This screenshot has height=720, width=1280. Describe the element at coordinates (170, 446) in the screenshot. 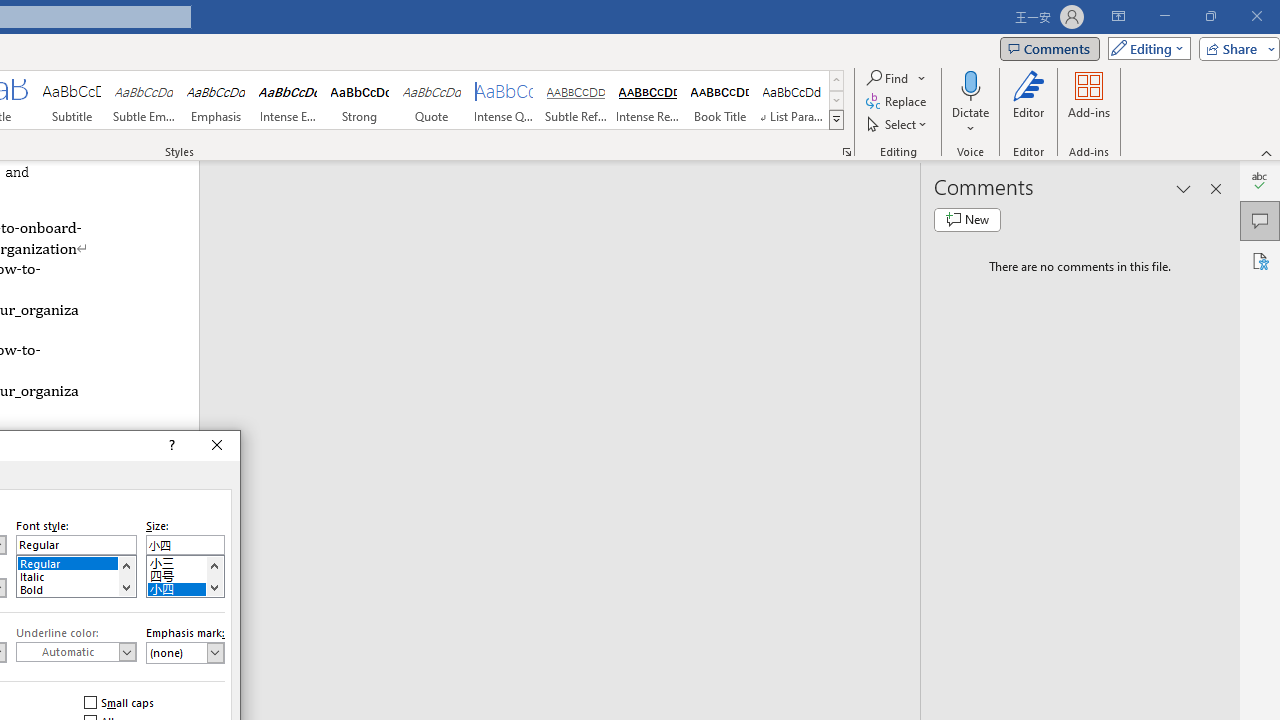

I see `Context help` at that location.